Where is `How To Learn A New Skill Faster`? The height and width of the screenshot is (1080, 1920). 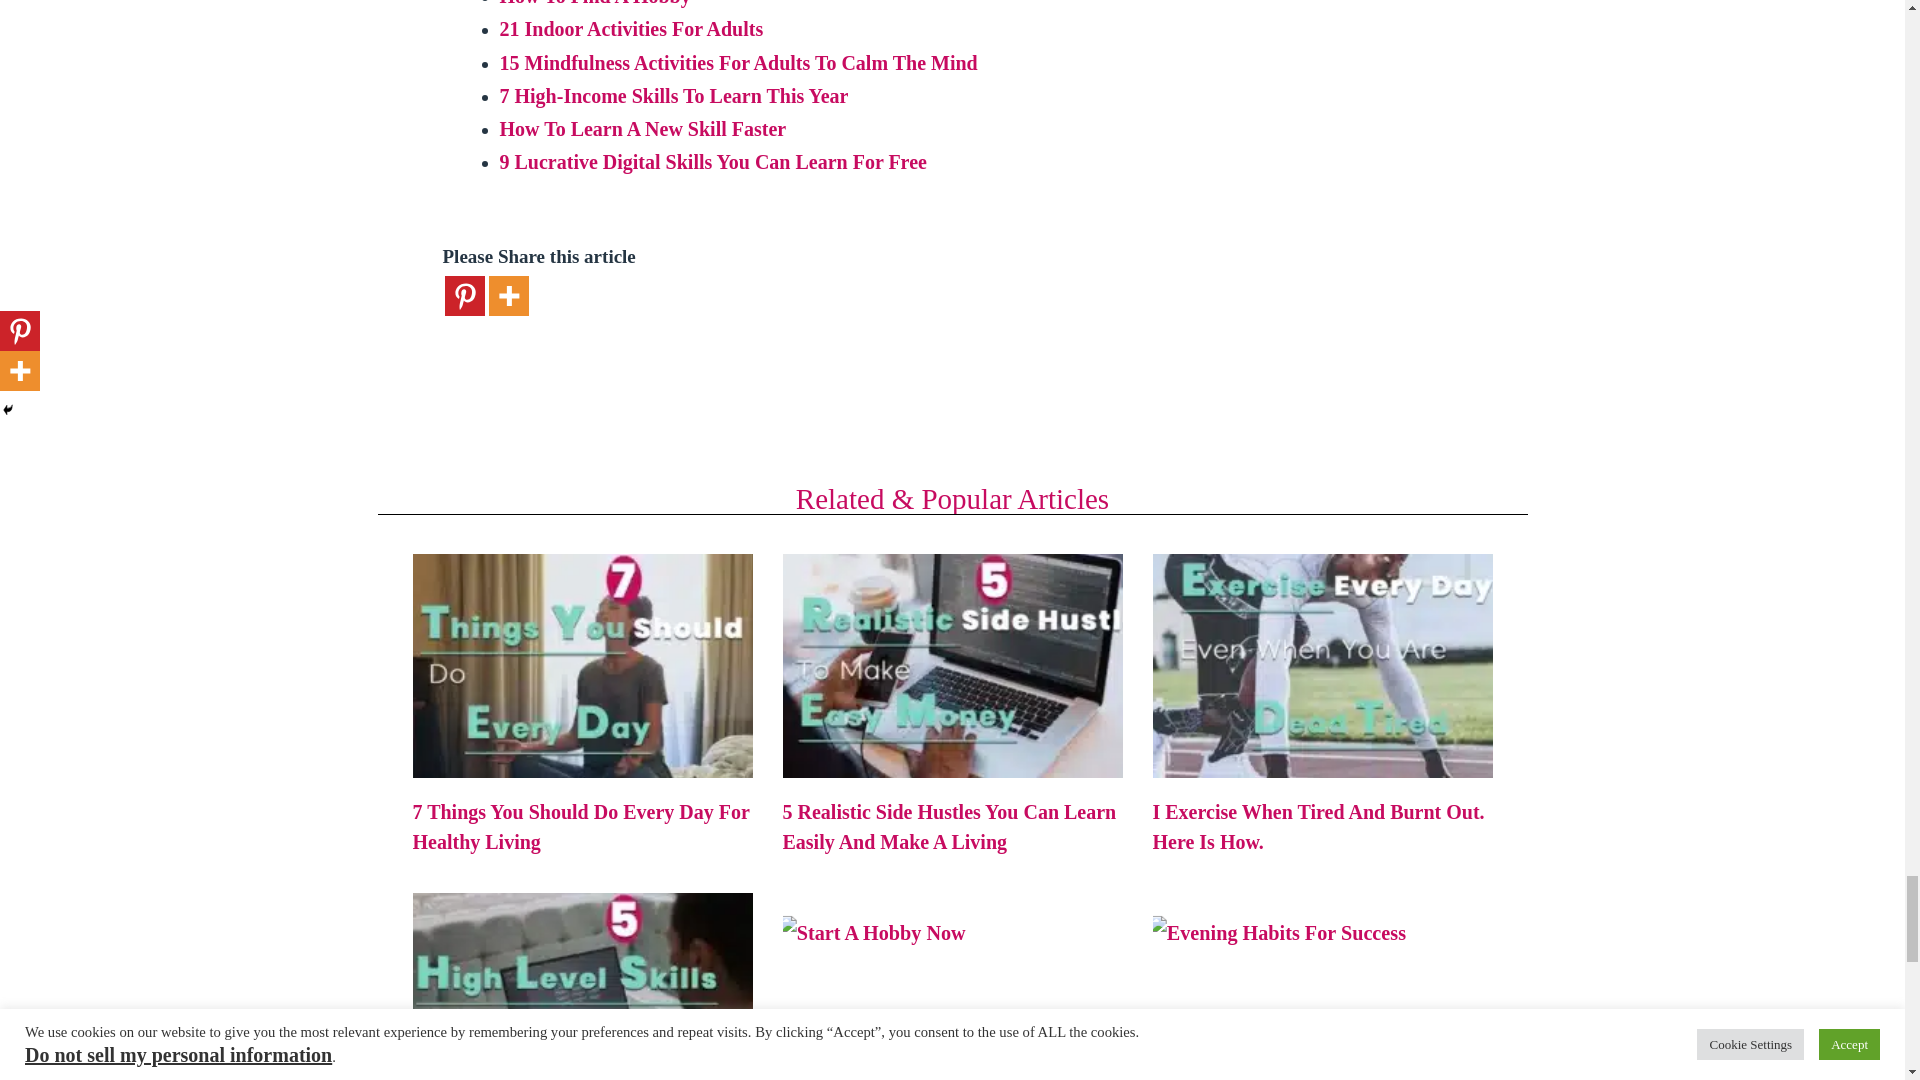
How To Learn A New Skill Faster is located at coordinates (643, 128).